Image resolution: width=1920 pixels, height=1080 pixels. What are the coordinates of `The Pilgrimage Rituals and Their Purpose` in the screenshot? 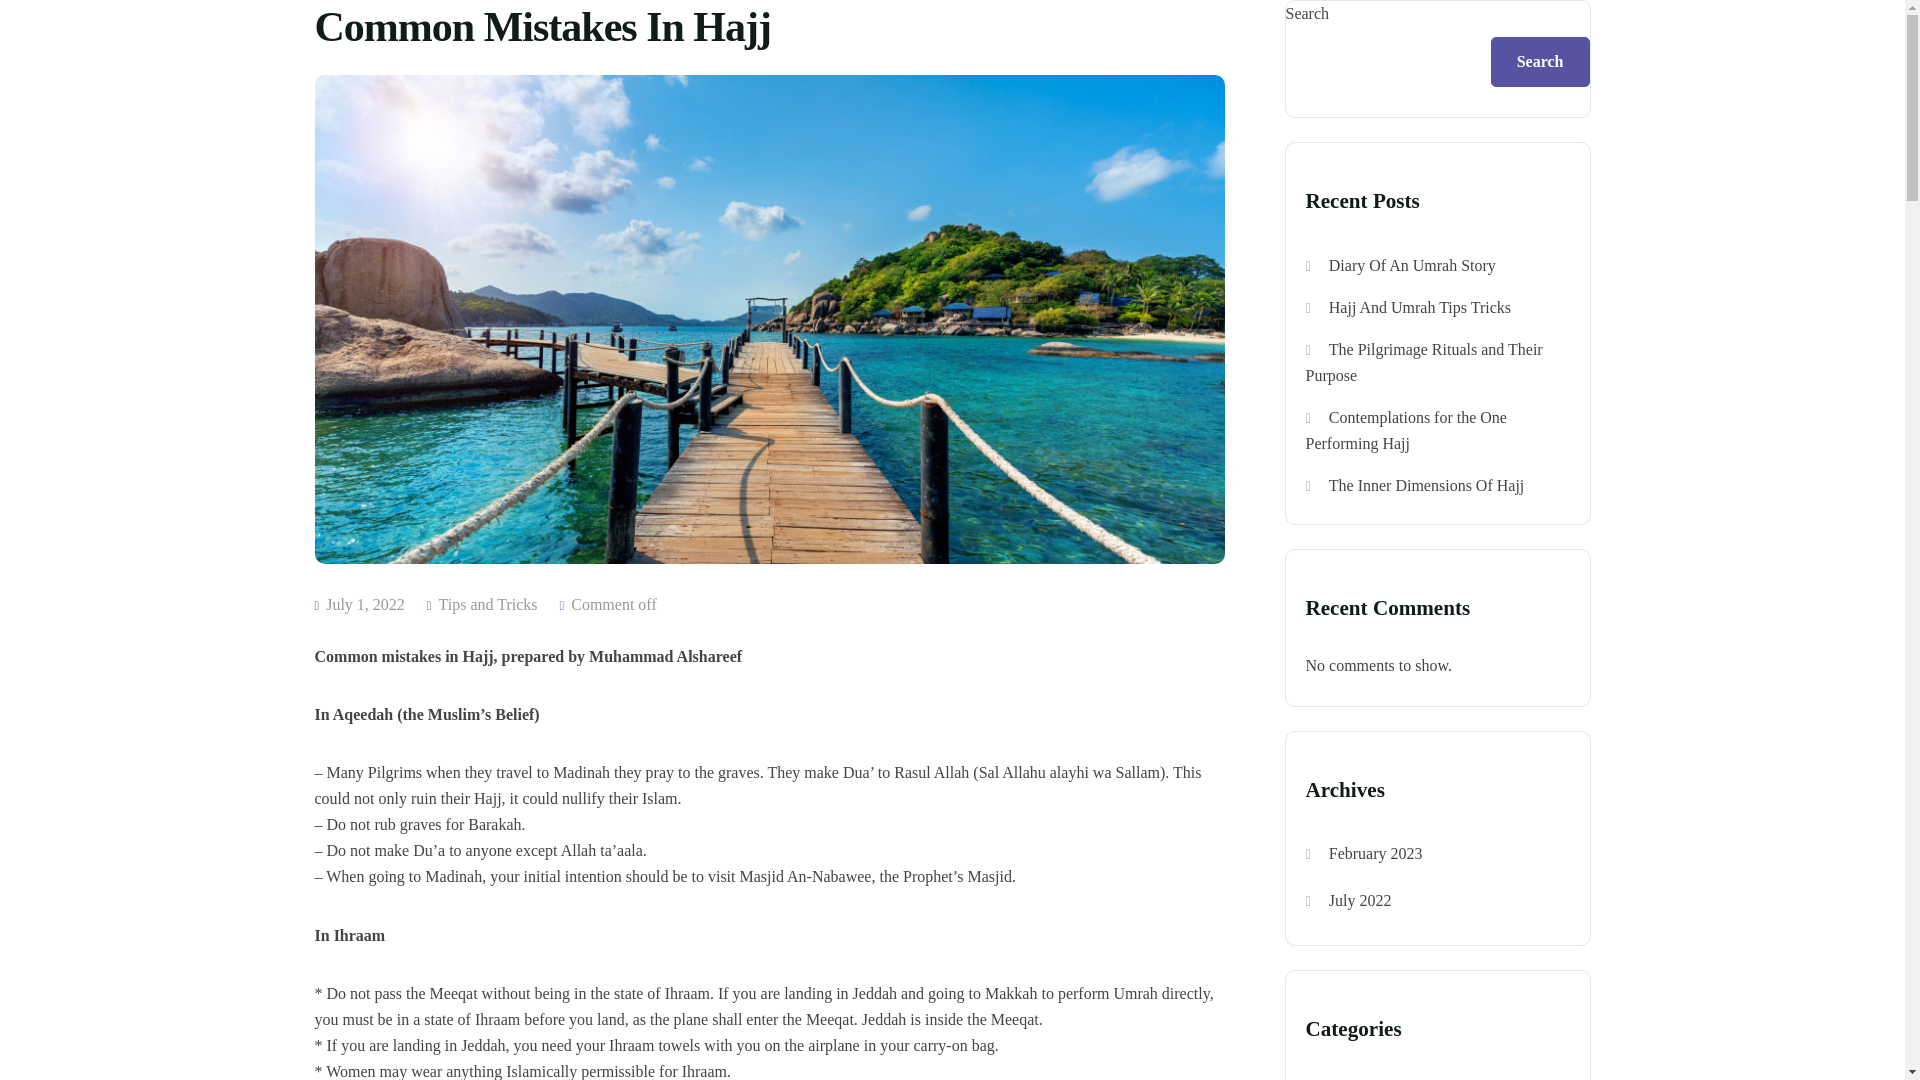 It's located at (1424, 362).